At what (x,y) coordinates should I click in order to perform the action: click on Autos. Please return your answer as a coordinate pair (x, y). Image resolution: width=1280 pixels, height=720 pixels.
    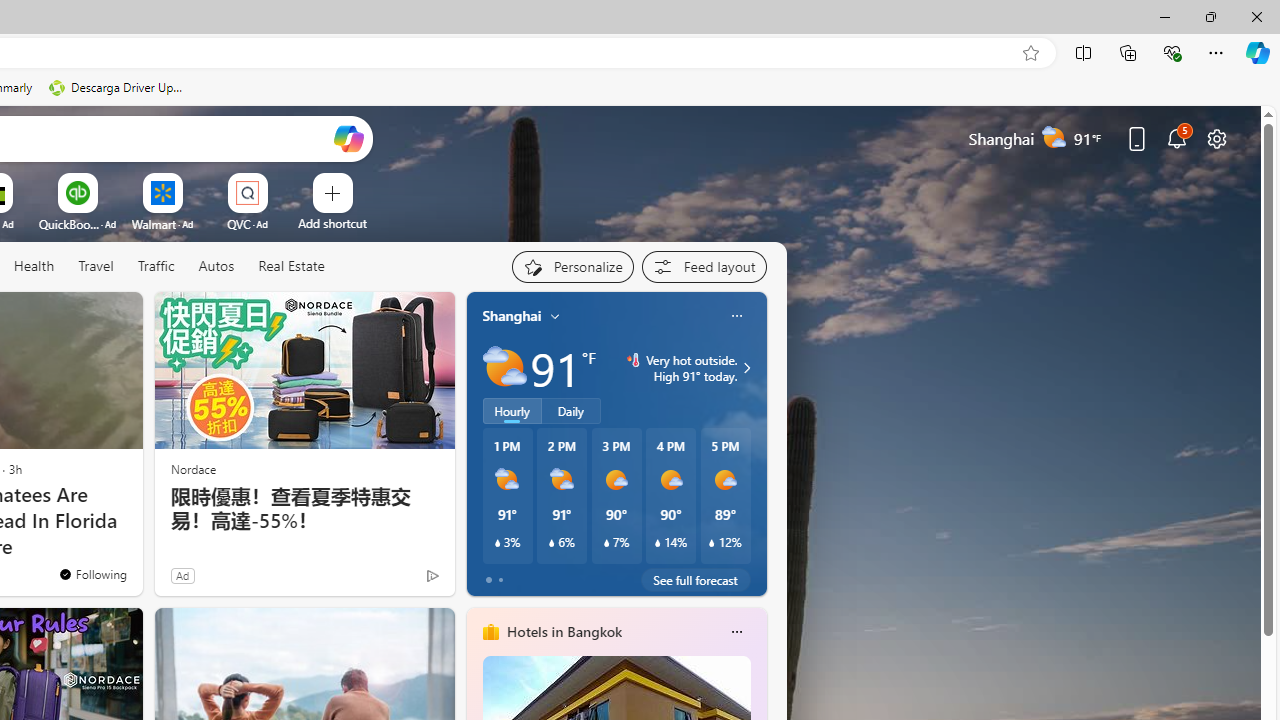
    Looking at the image, I should click on (216, 266).